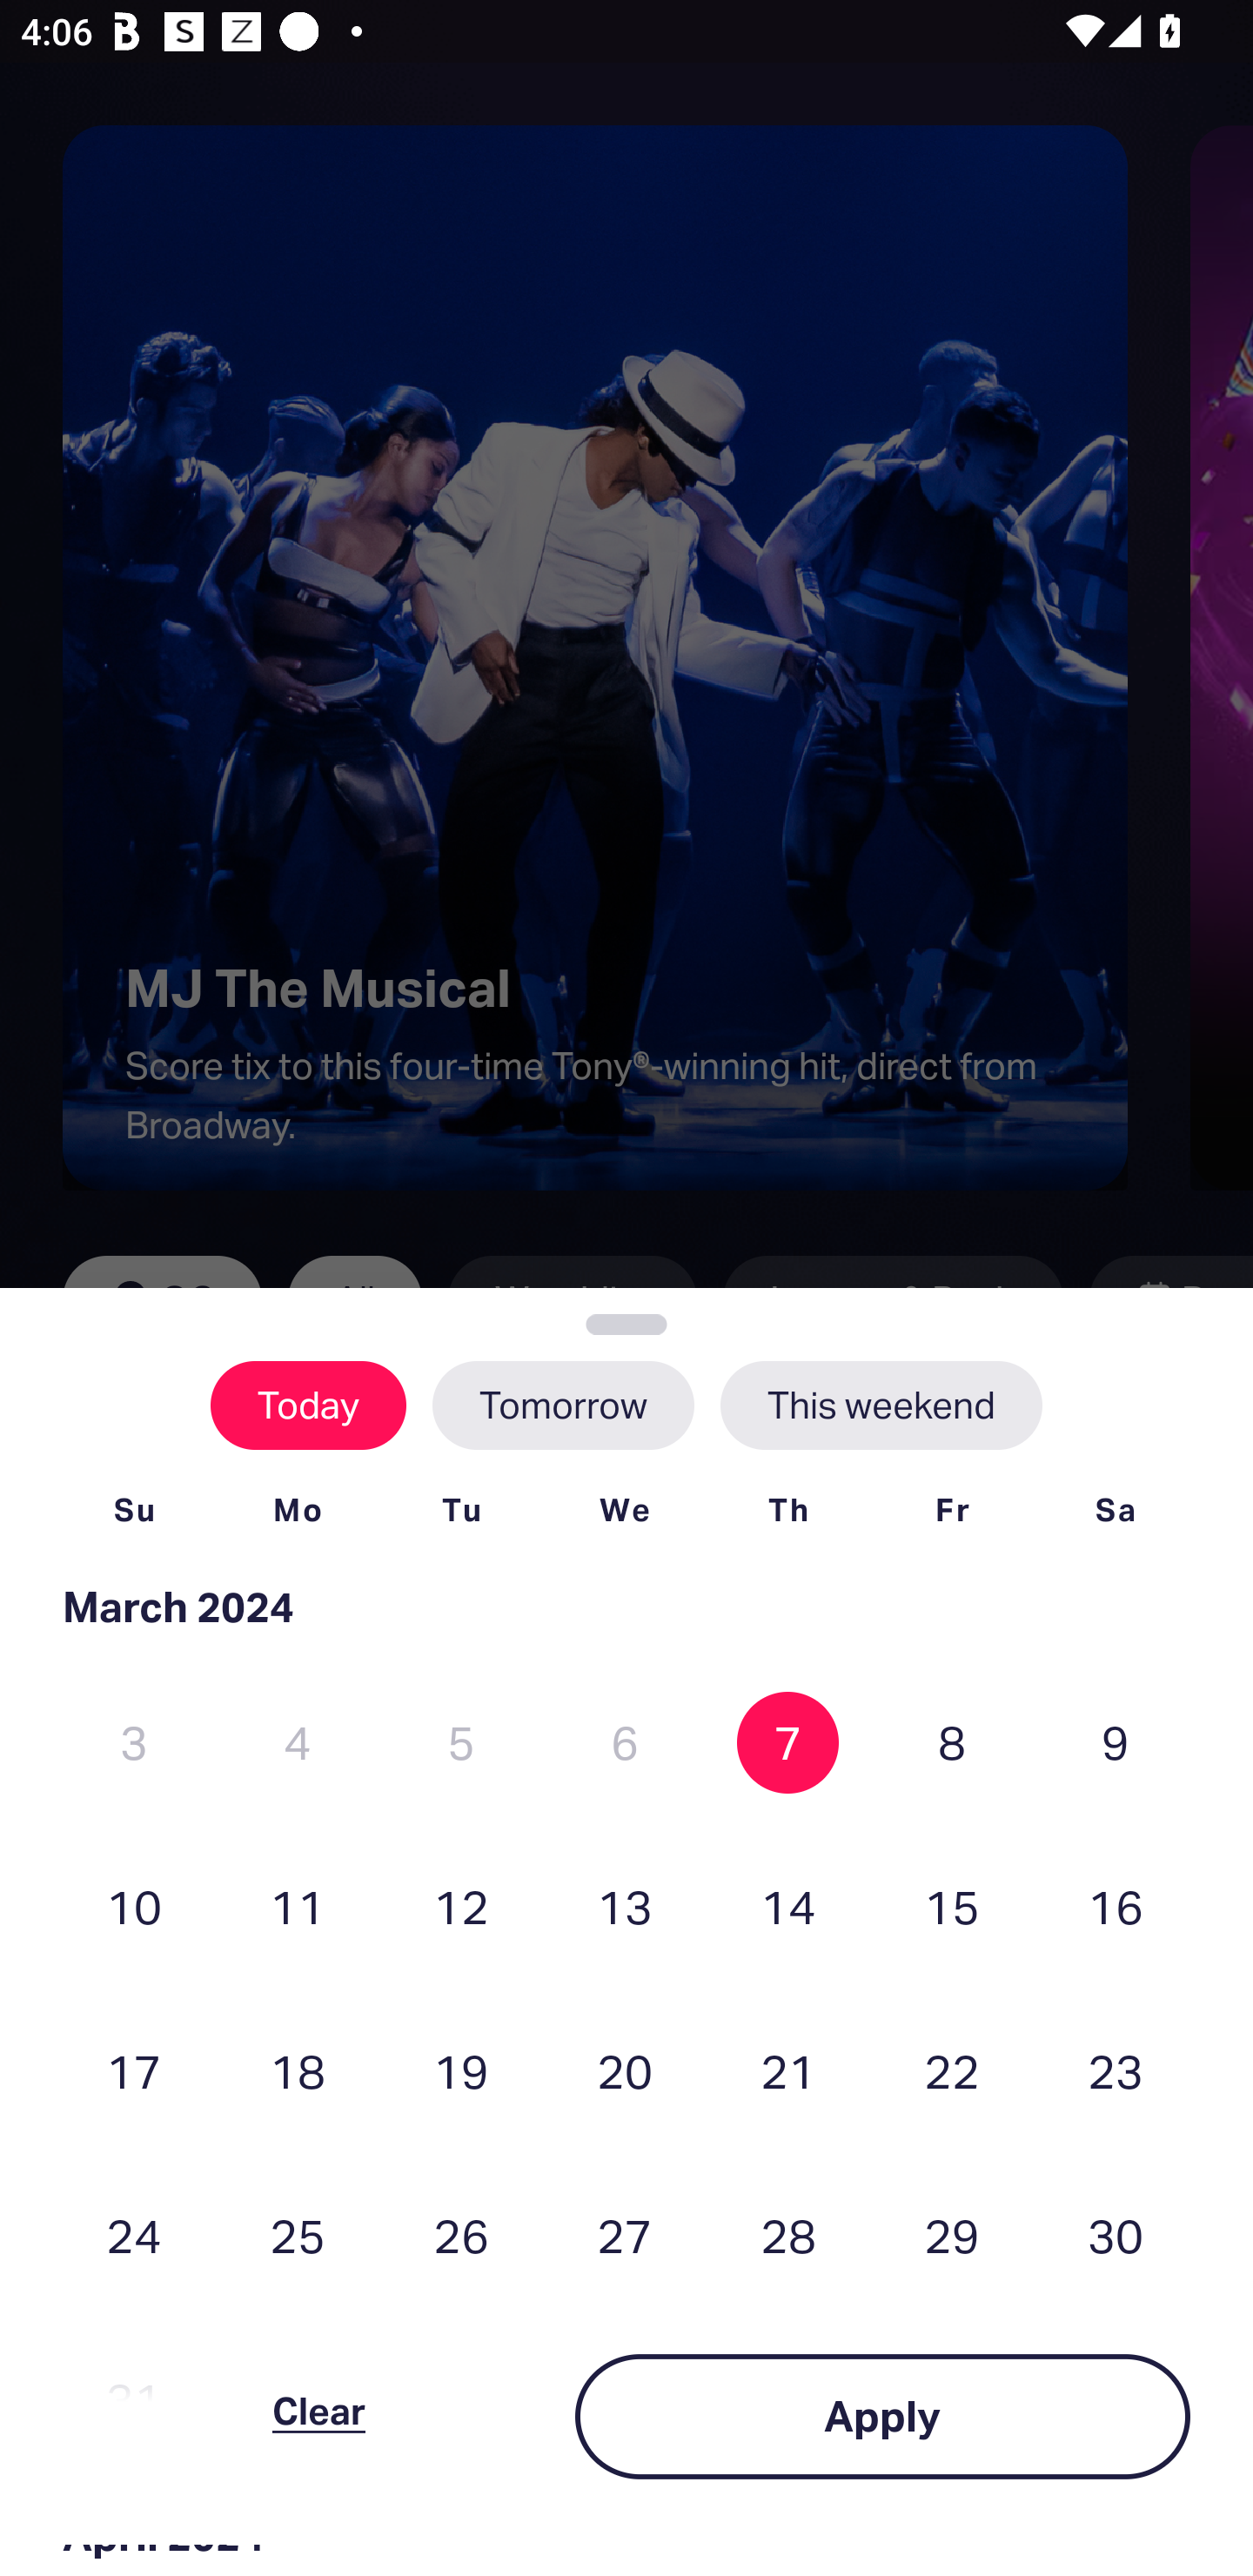 This screenshot has height=2576, width=1253. Describe the element at coordinates (1115, 1906) in the screenshot. I see `16` at that location.